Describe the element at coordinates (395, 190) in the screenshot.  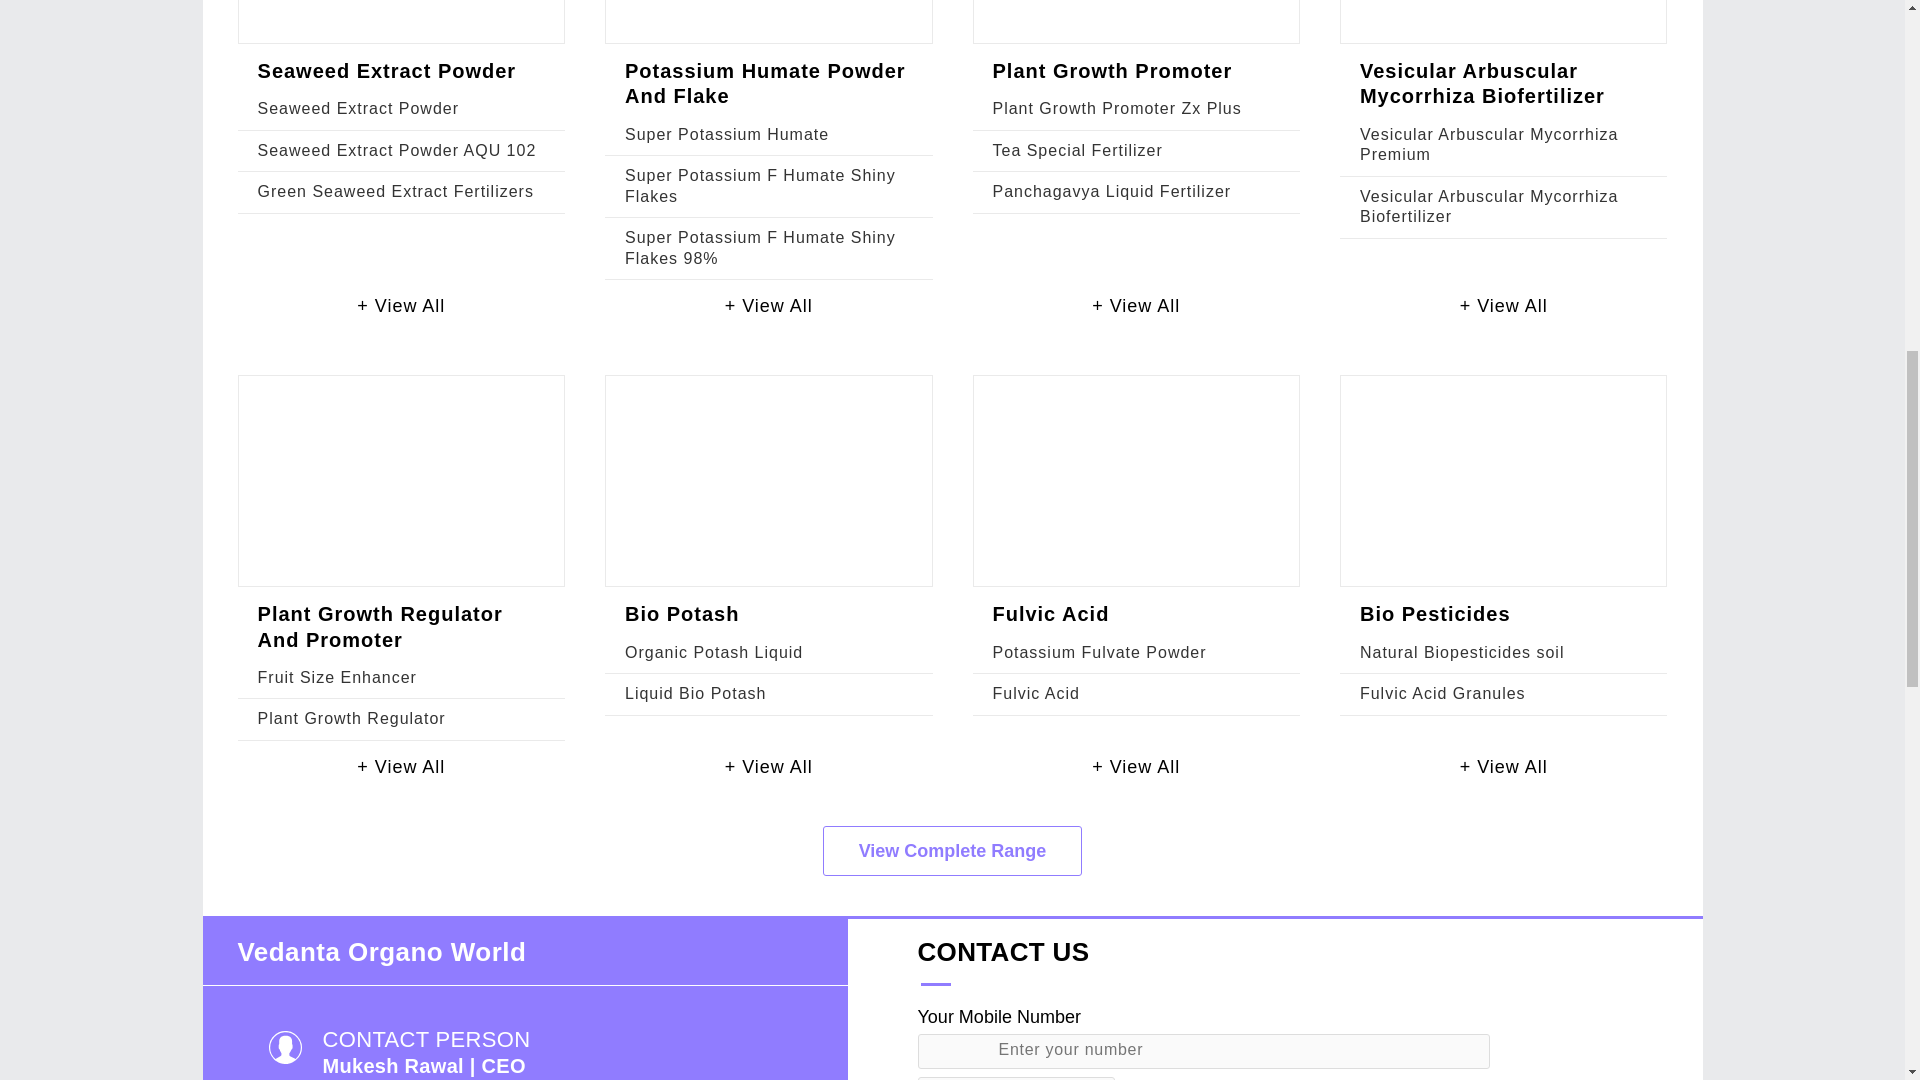
I see `Green Seaweed Extract Fertilizers` at that location.